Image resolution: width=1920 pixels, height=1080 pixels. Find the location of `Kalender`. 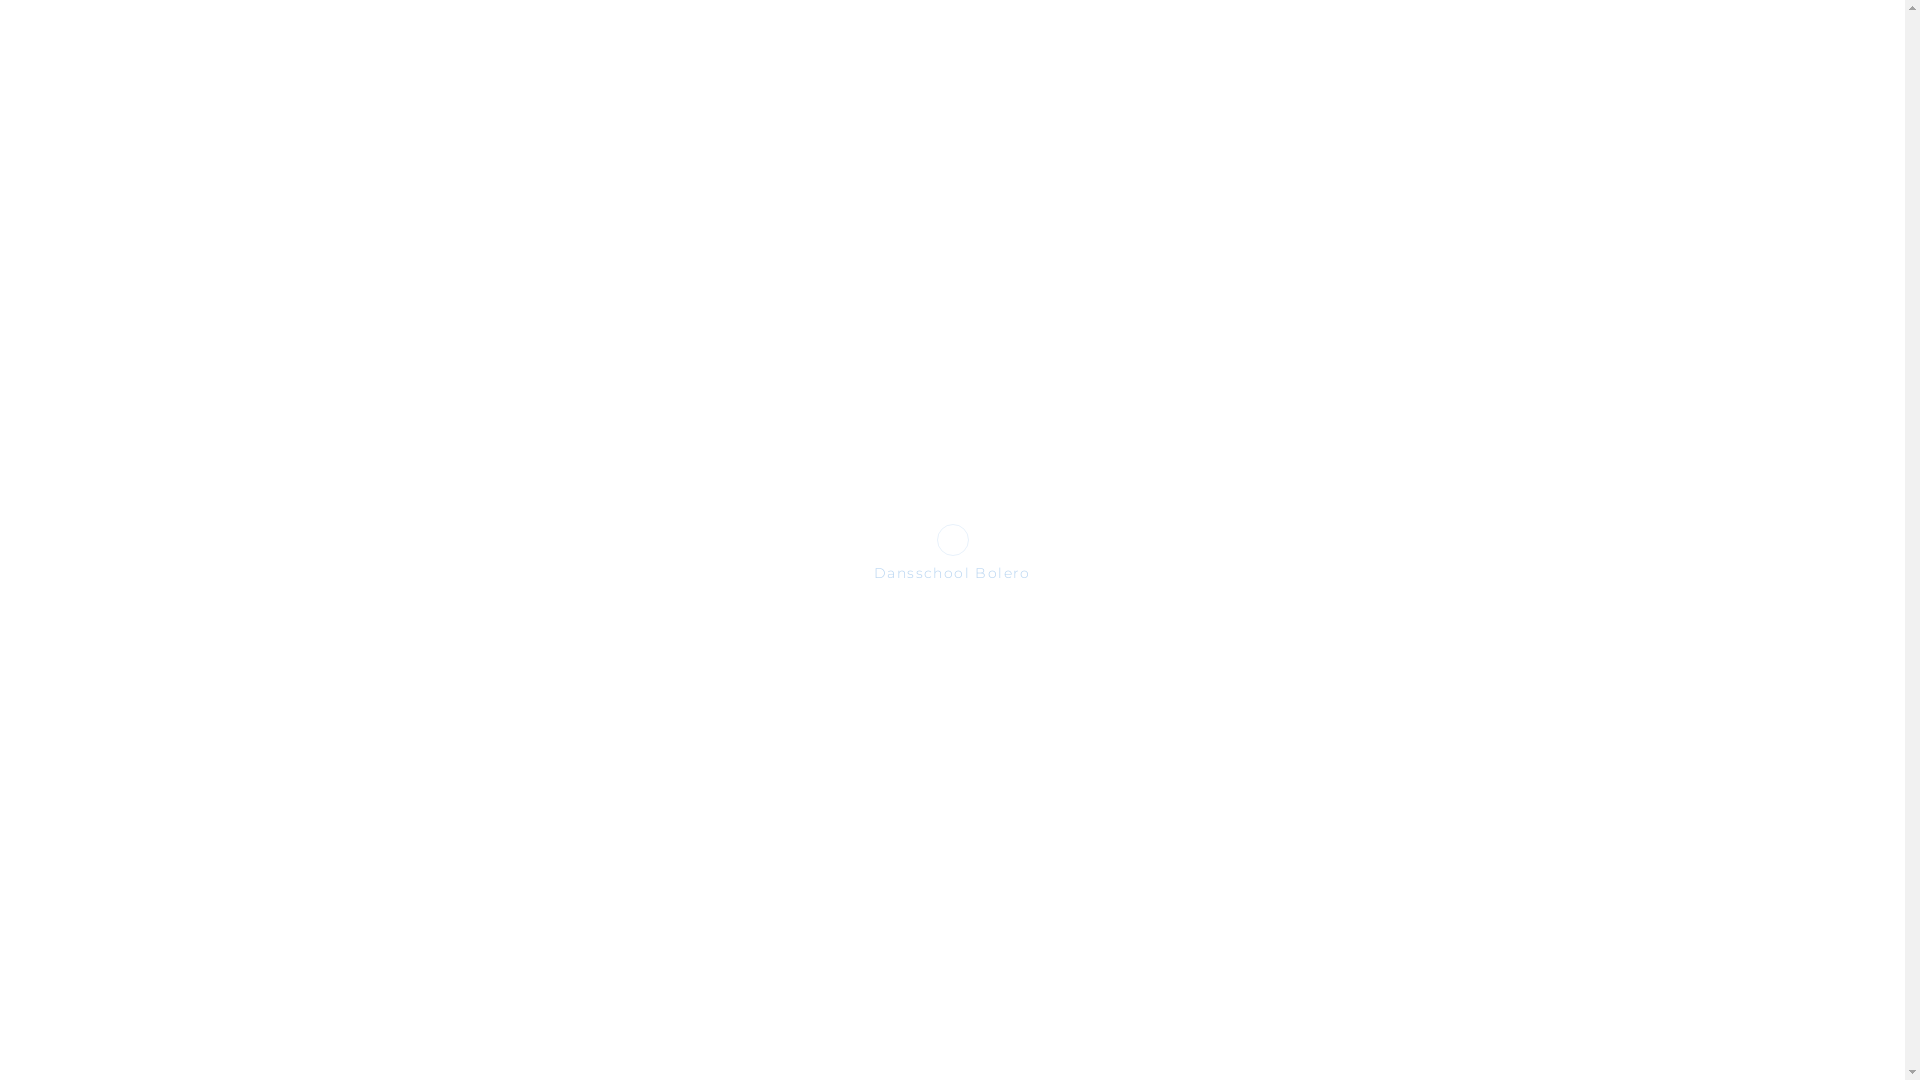

Kalender is located at coordinates (120, 329).